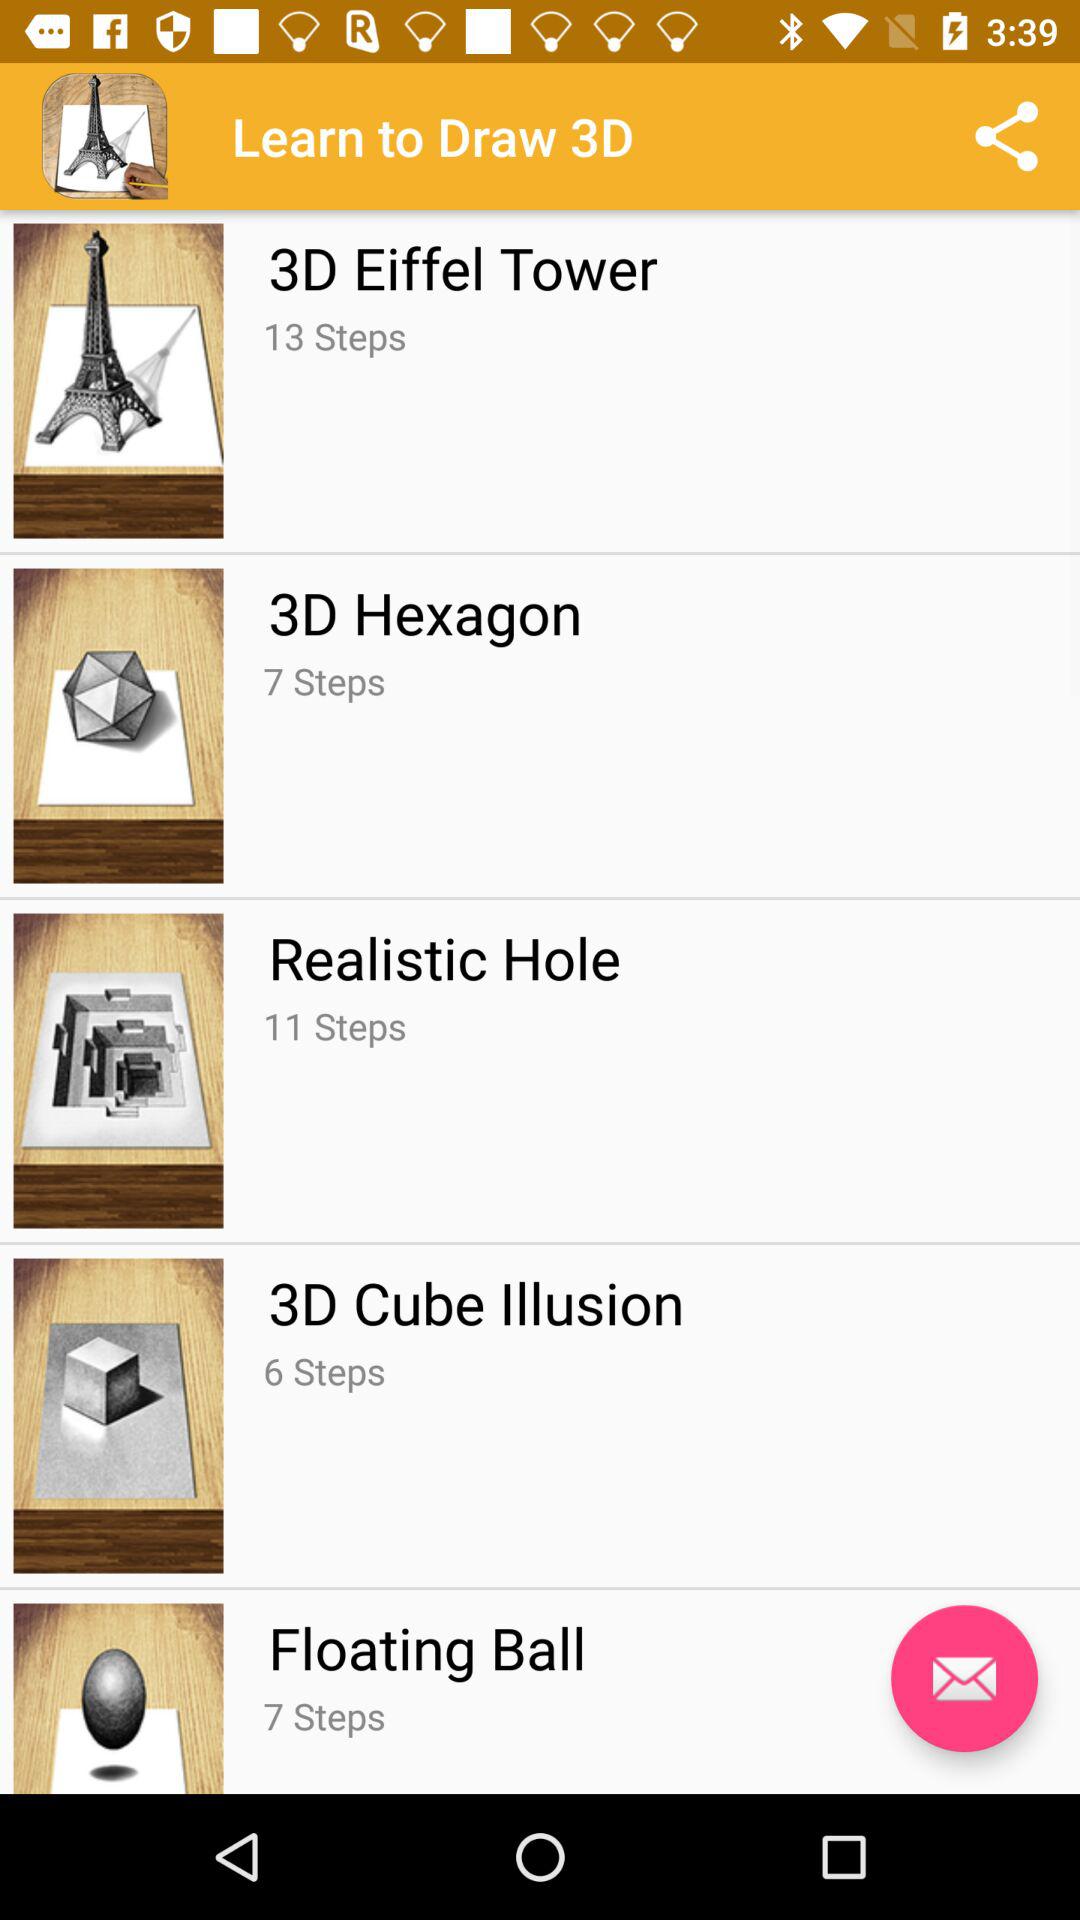  I want to click on select item below 6 steps item, so click(427, 1647).